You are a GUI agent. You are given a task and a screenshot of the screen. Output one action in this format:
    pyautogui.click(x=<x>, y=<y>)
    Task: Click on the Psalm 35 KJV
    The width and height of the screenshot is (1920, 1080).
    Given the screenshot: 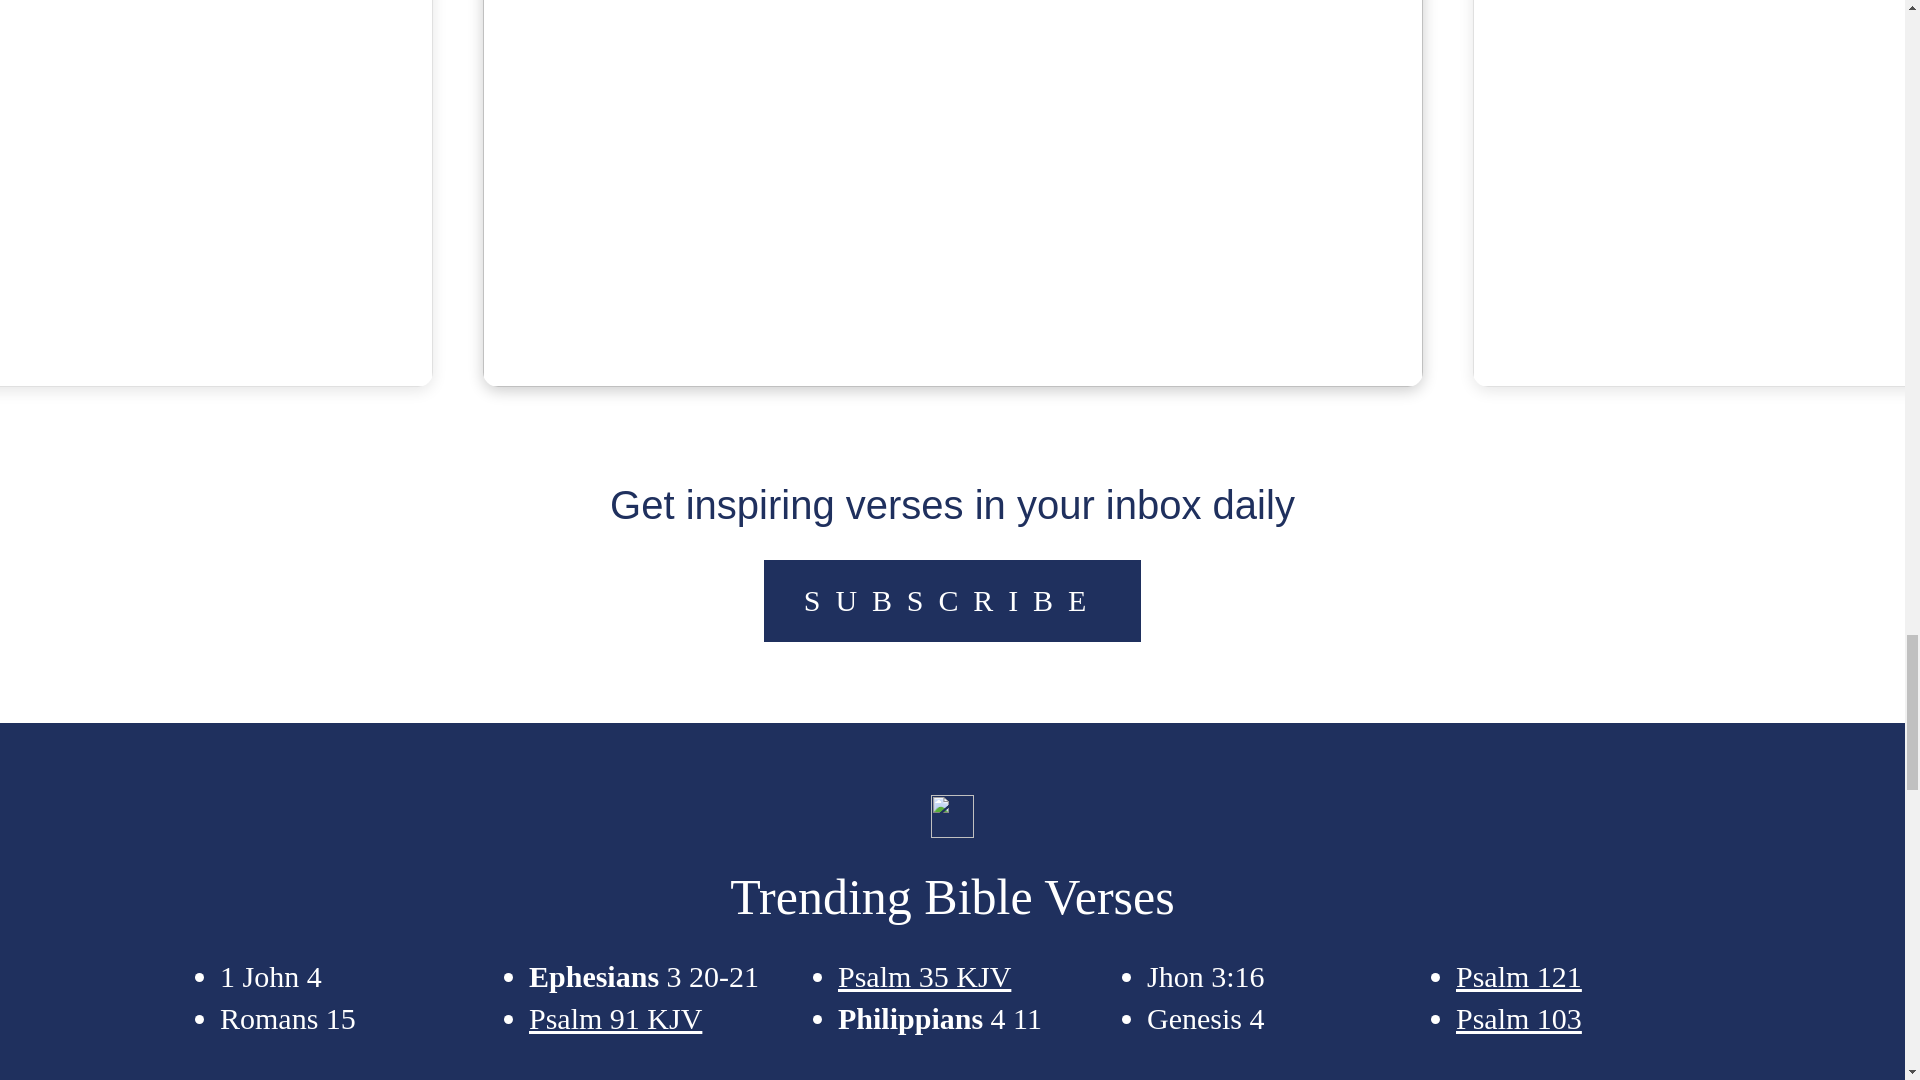 What is the action you would take?
    pyautogui.click(x=924, y=976)
    